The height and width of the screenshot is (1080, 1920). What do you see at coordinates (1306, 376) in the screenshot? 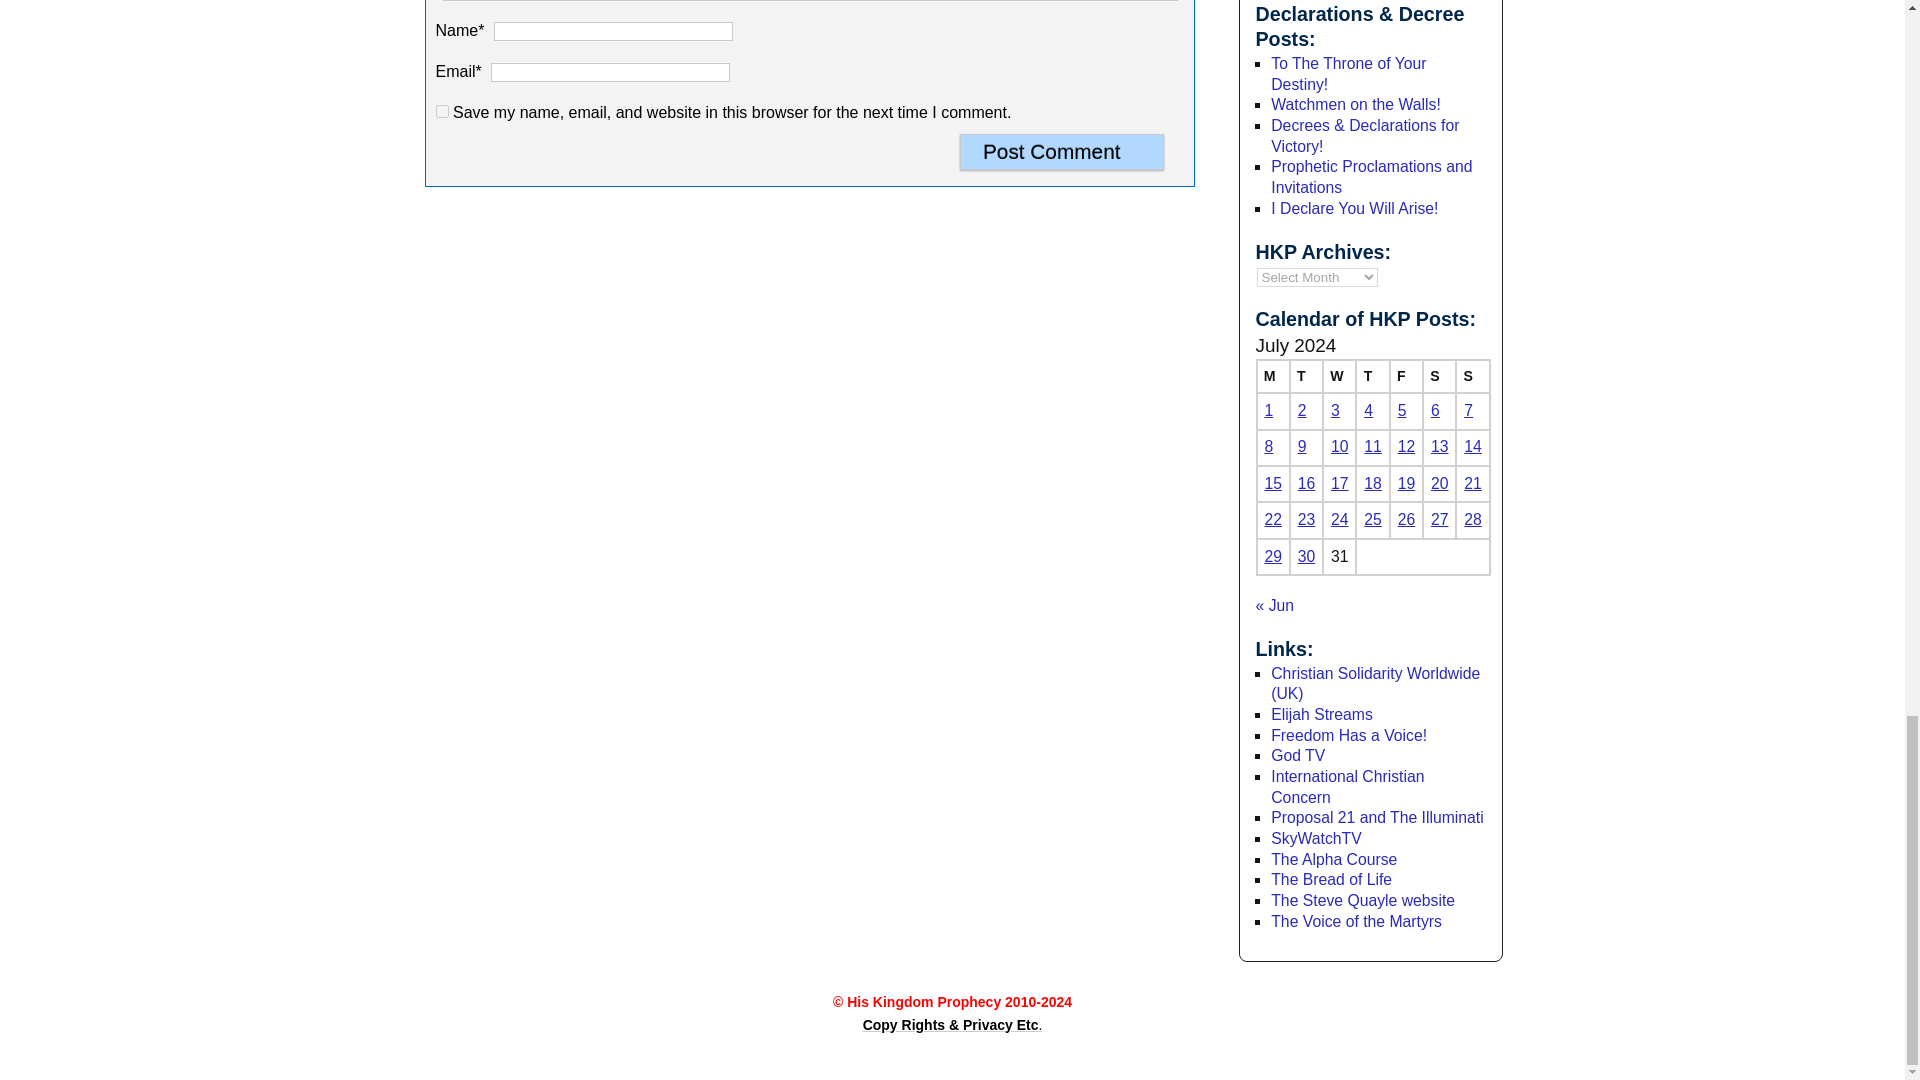
I see `Tuesday` at bounding box center [1306, 376].